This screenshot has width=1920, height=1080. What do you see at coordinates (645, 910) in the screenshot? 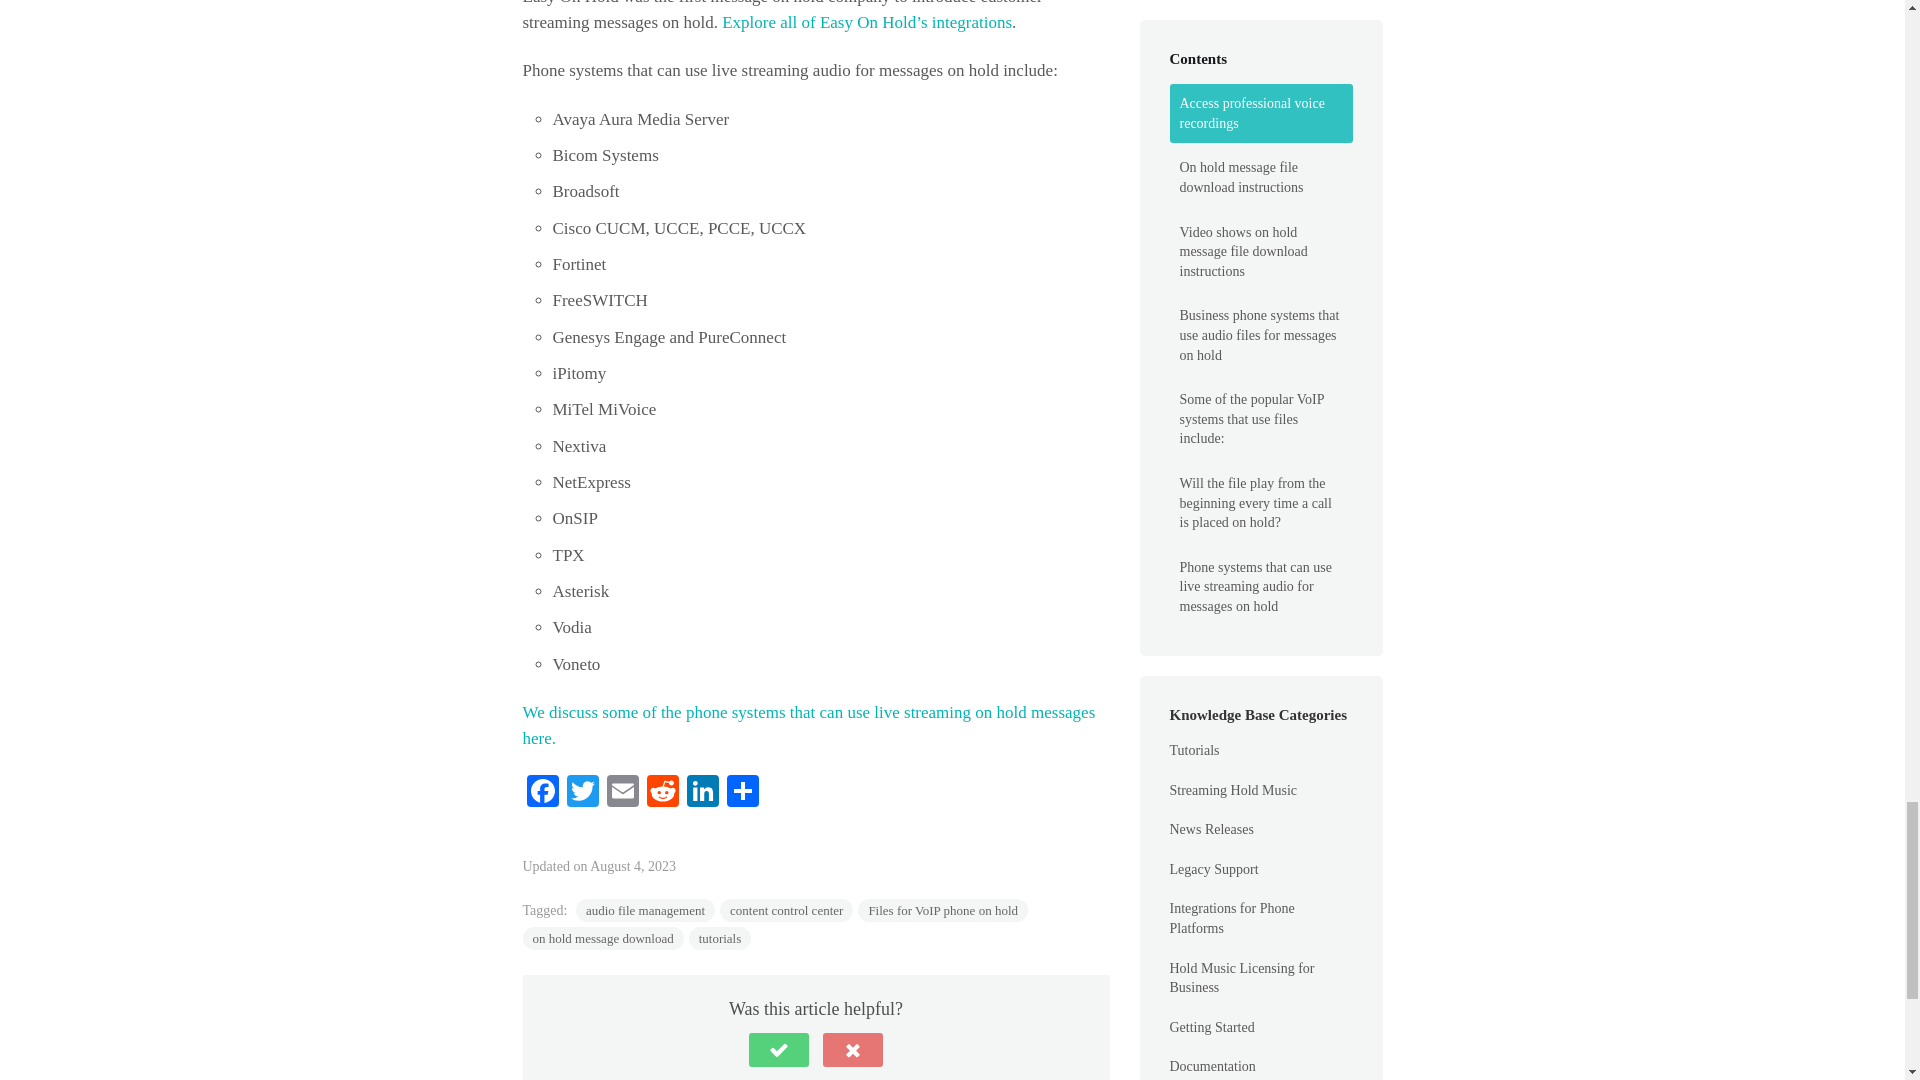
I see `audio file management` at bounding box center [645, 910].